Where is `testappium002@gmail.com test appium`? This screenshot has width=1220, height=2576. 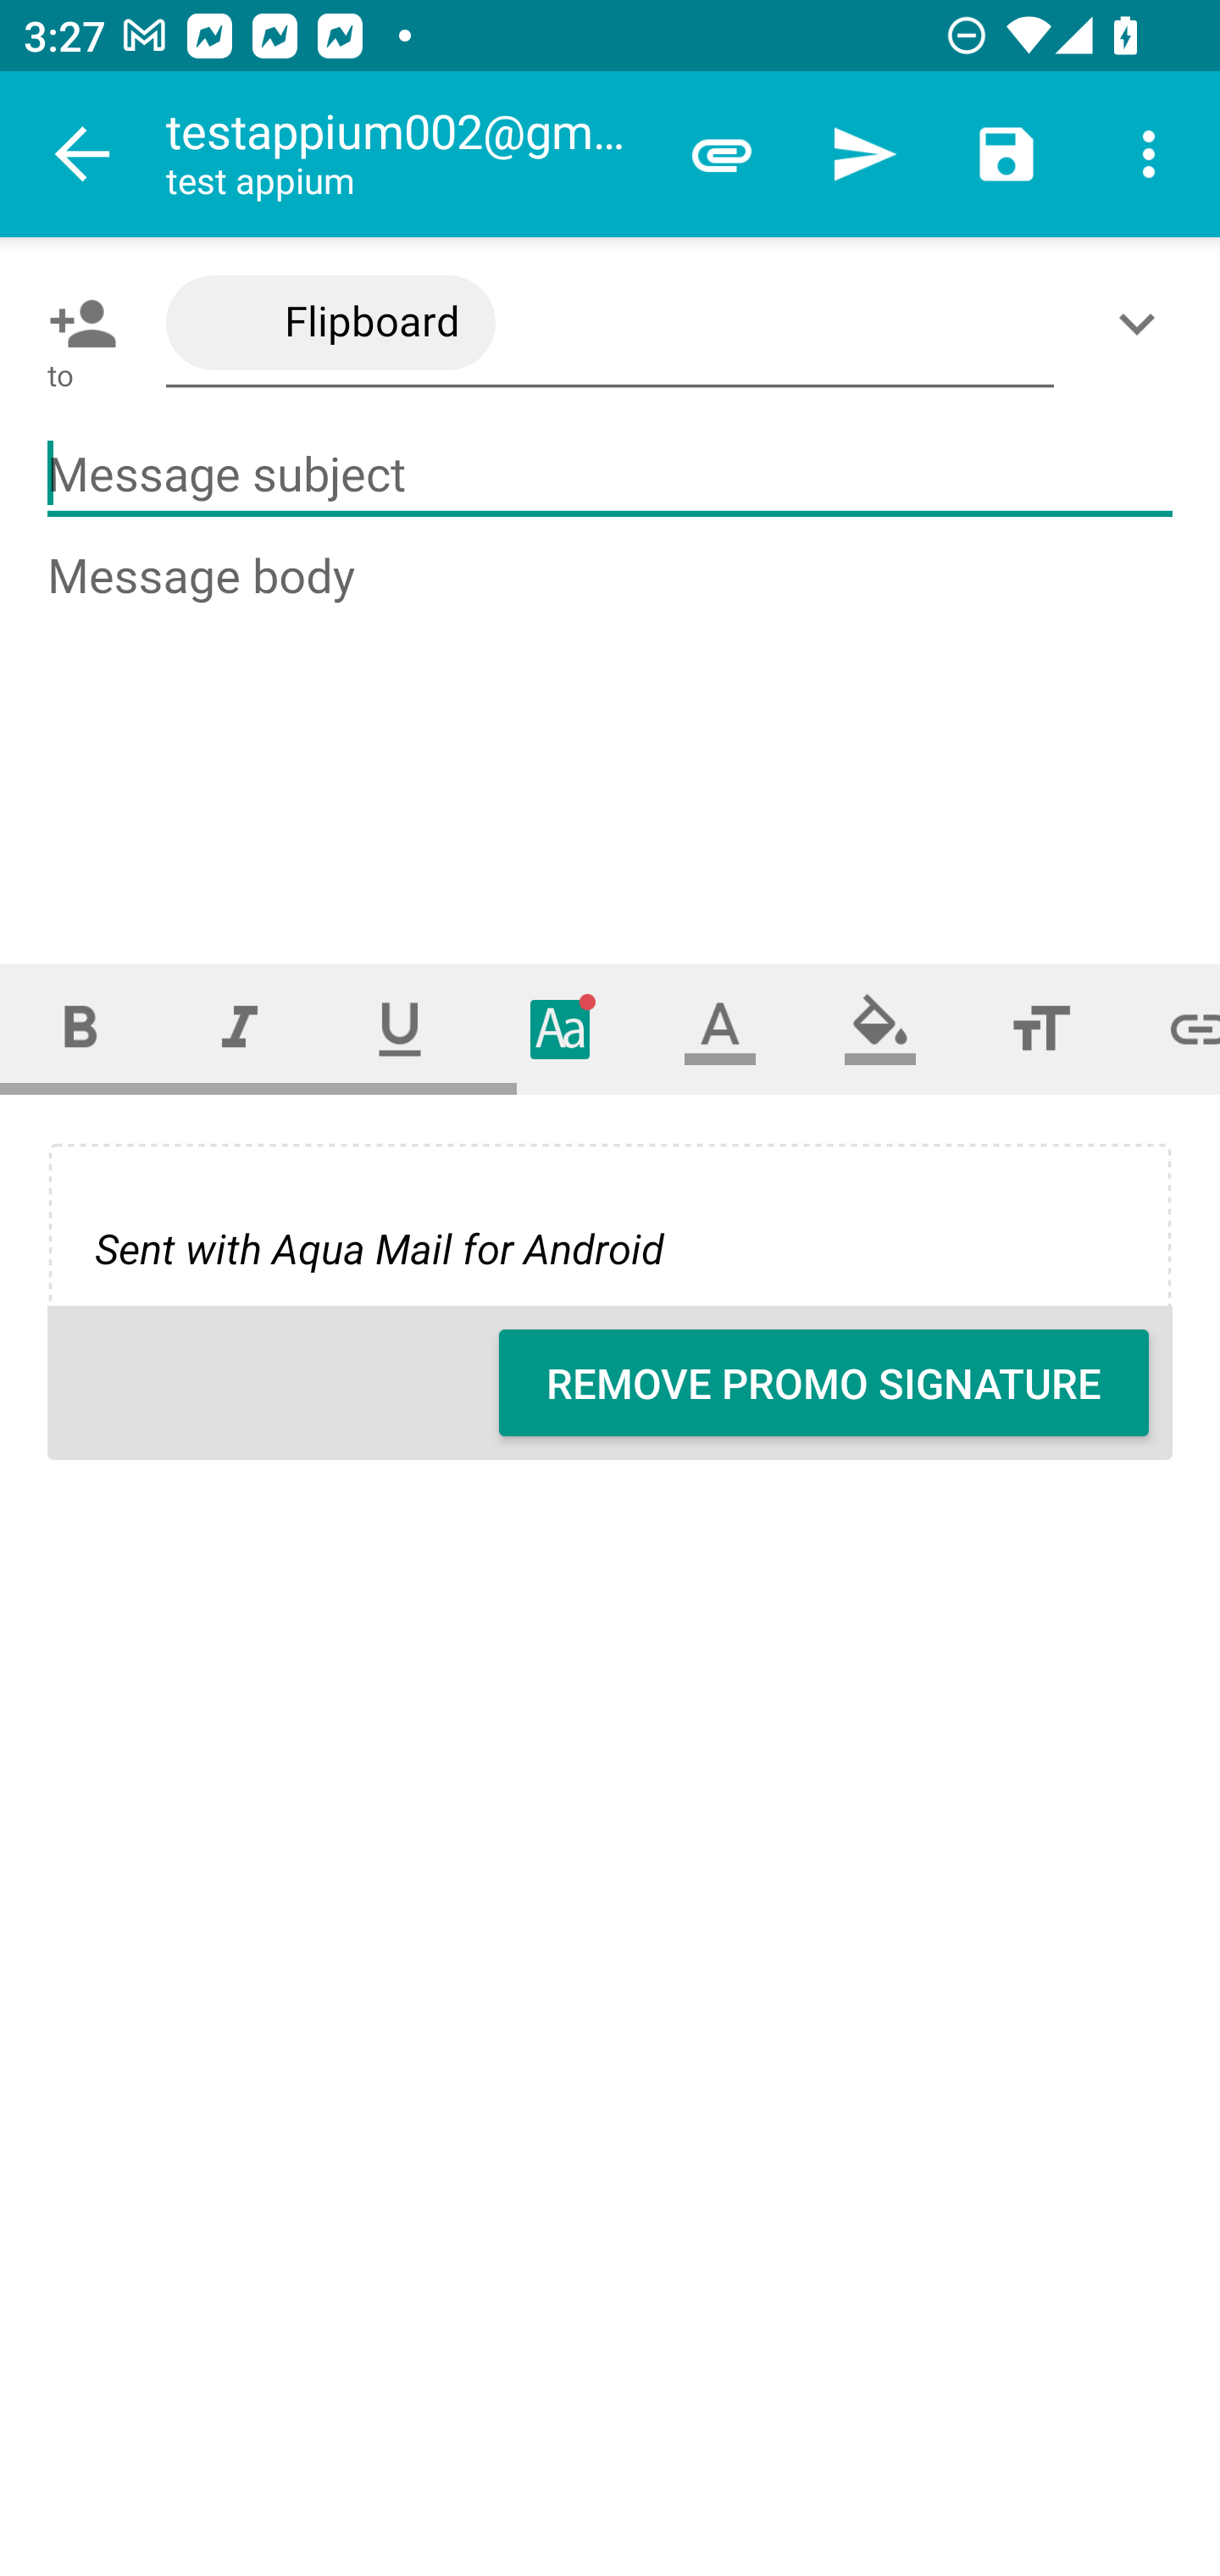 testappium002@gmail.com test appium is located at coordinates (408, 154).